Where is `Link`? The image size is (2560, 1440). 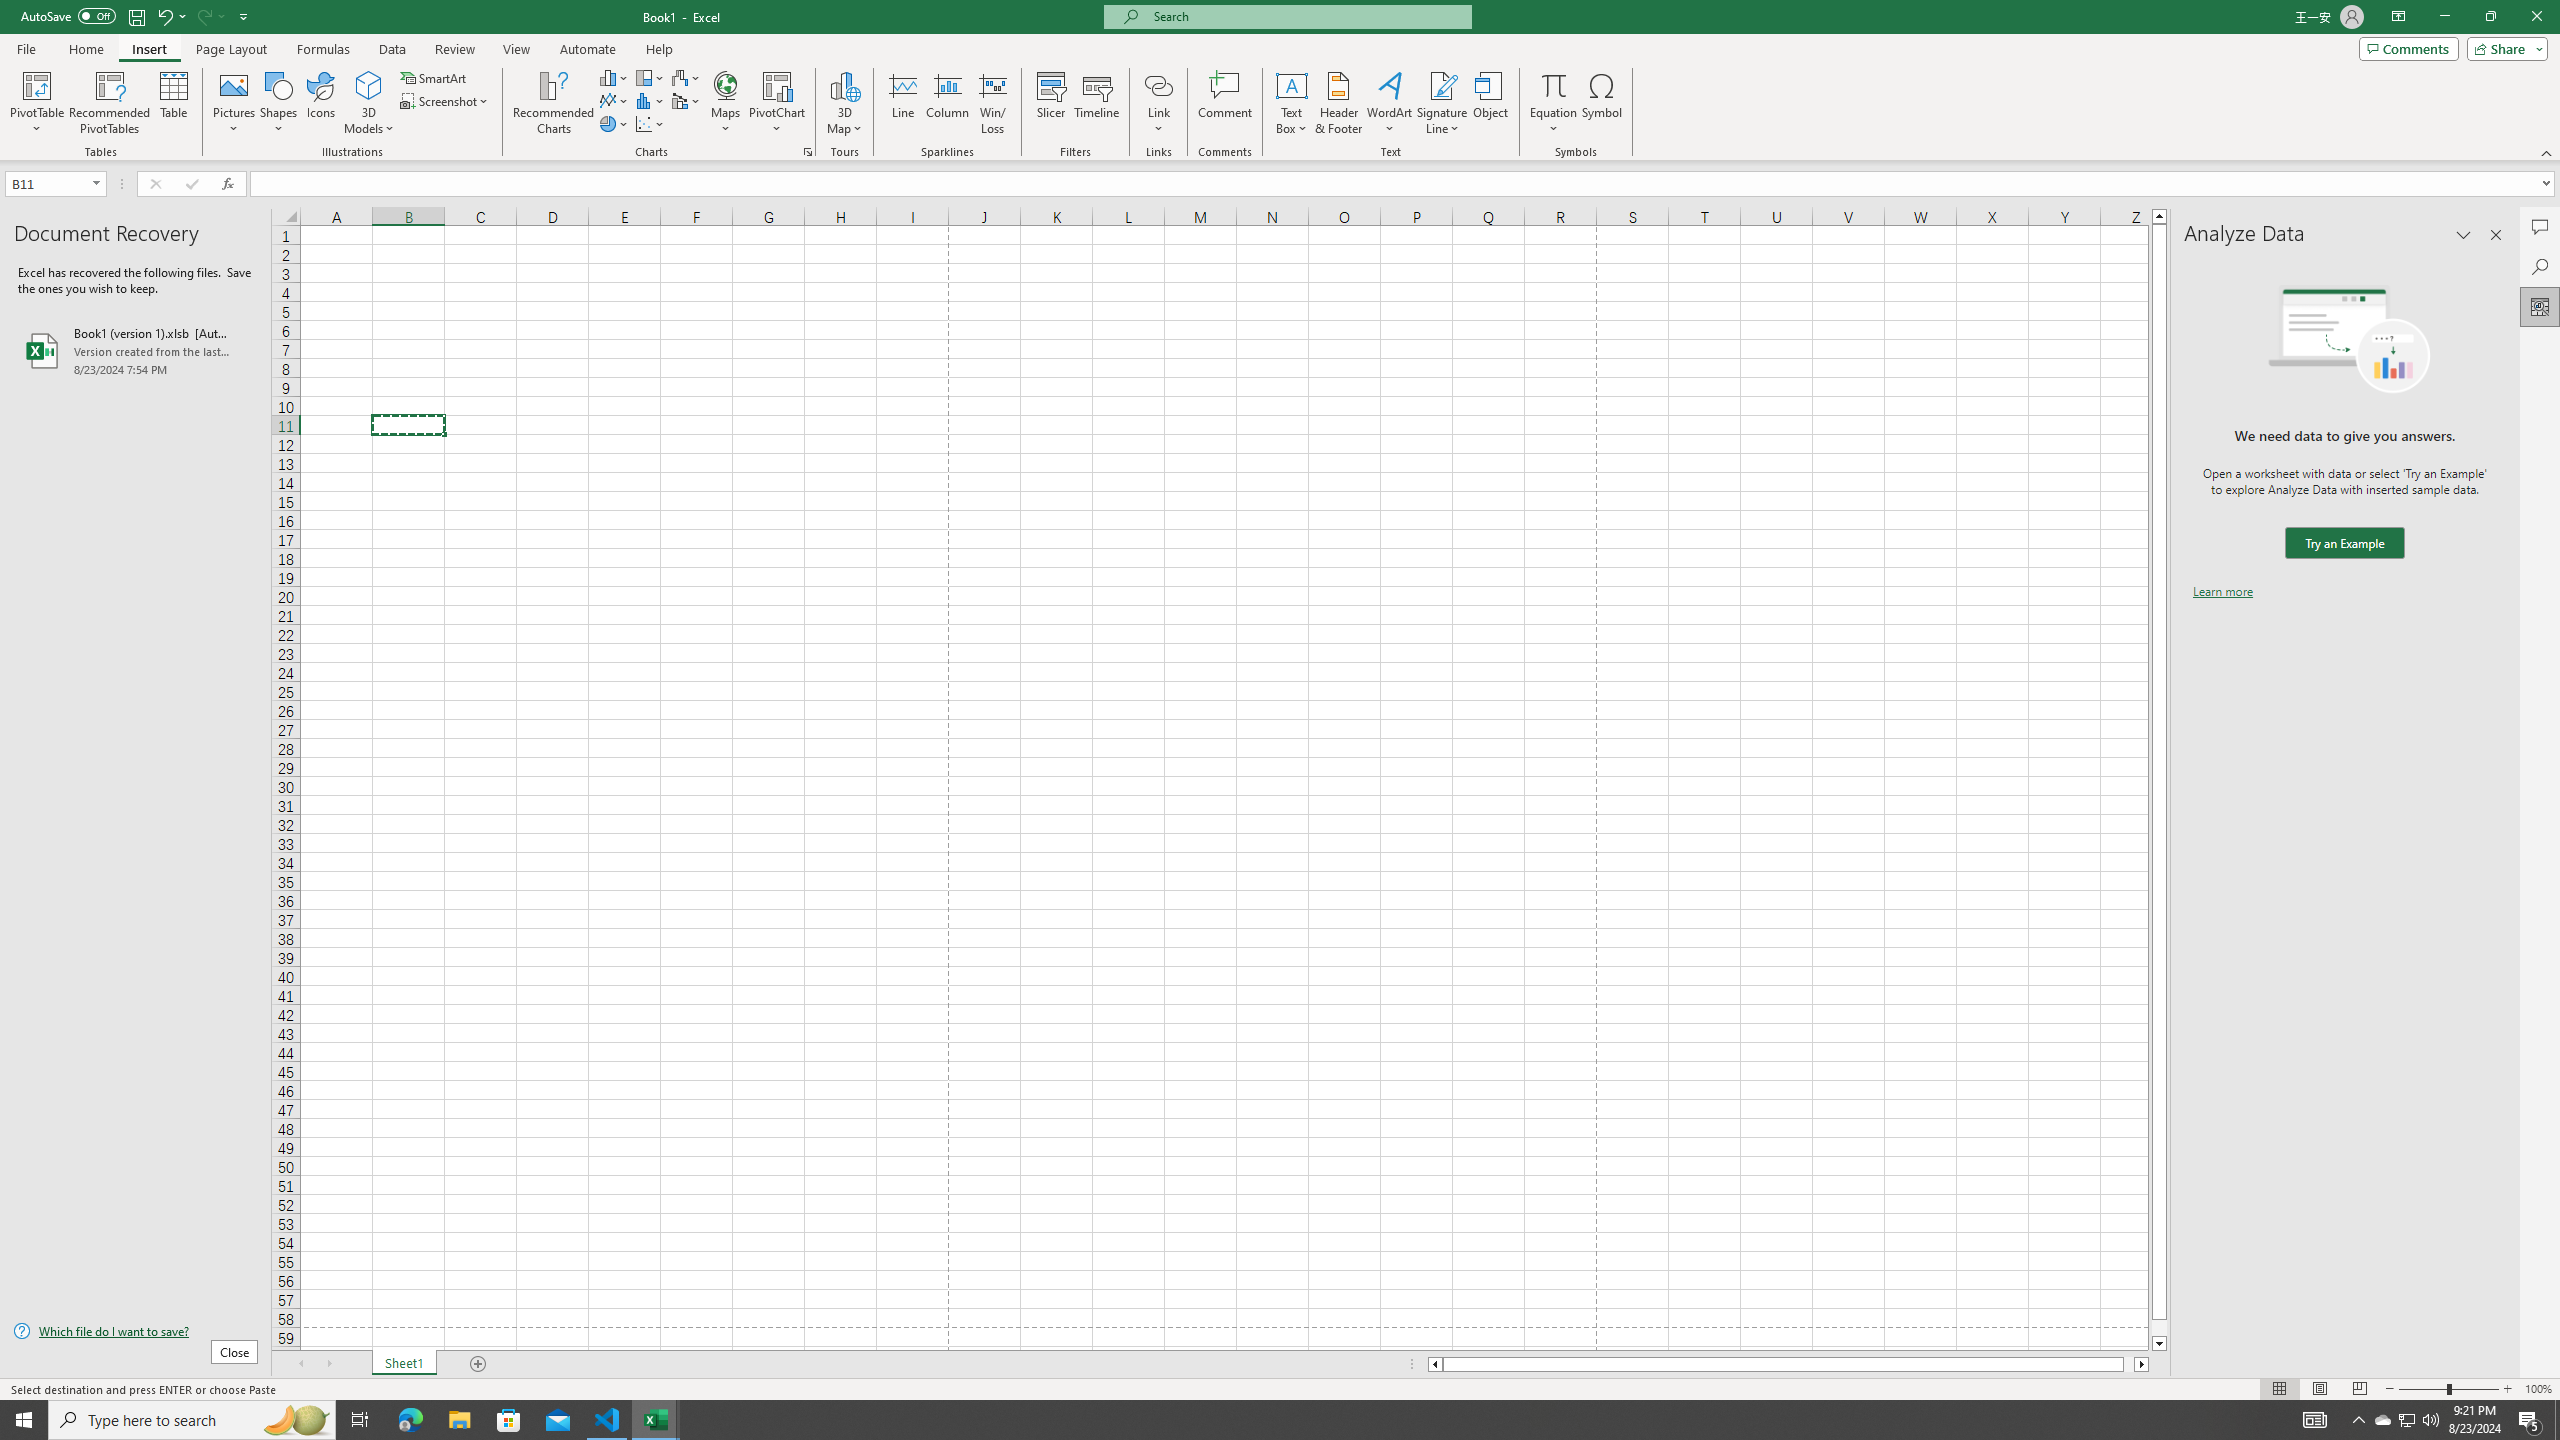
Link is located at coordinates (1160, 103).